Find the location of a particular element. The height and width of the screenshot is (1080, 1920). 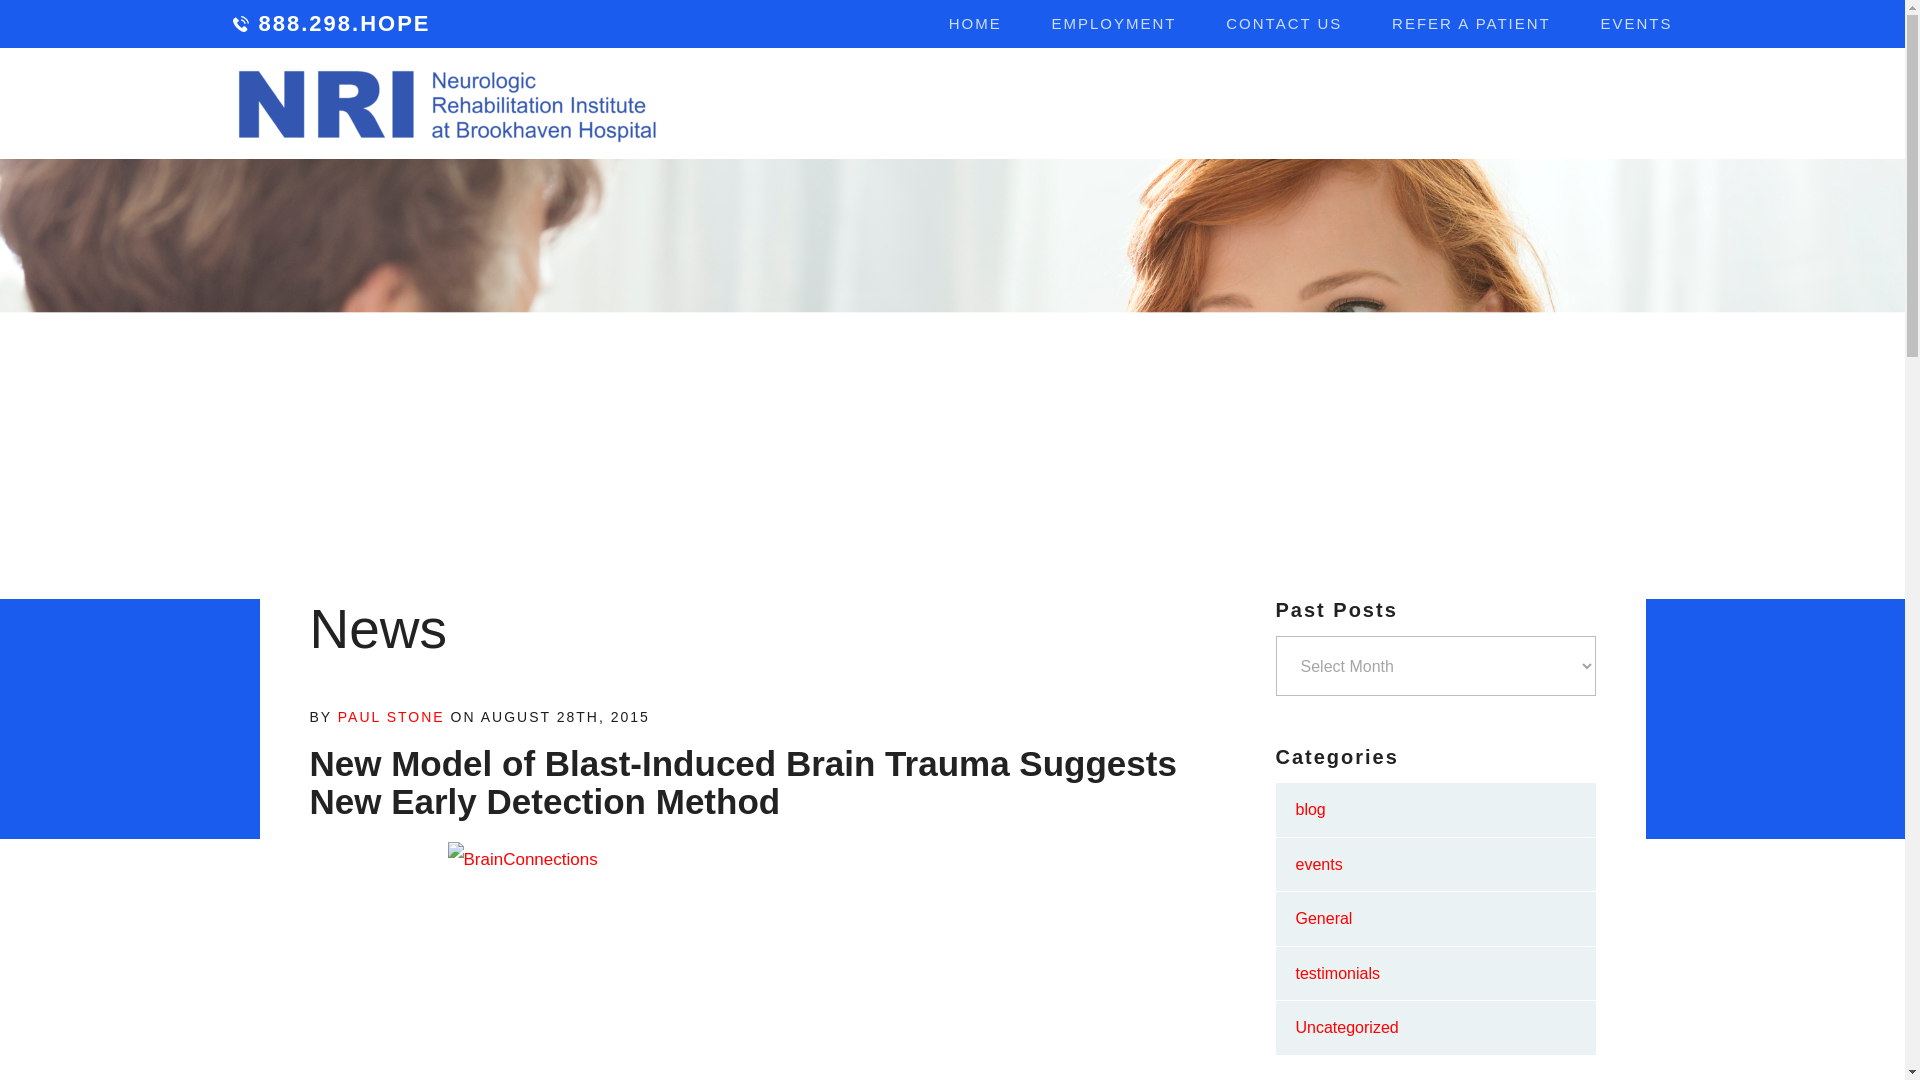

Posts by Paul Stone is located at coordinates (391, 716).